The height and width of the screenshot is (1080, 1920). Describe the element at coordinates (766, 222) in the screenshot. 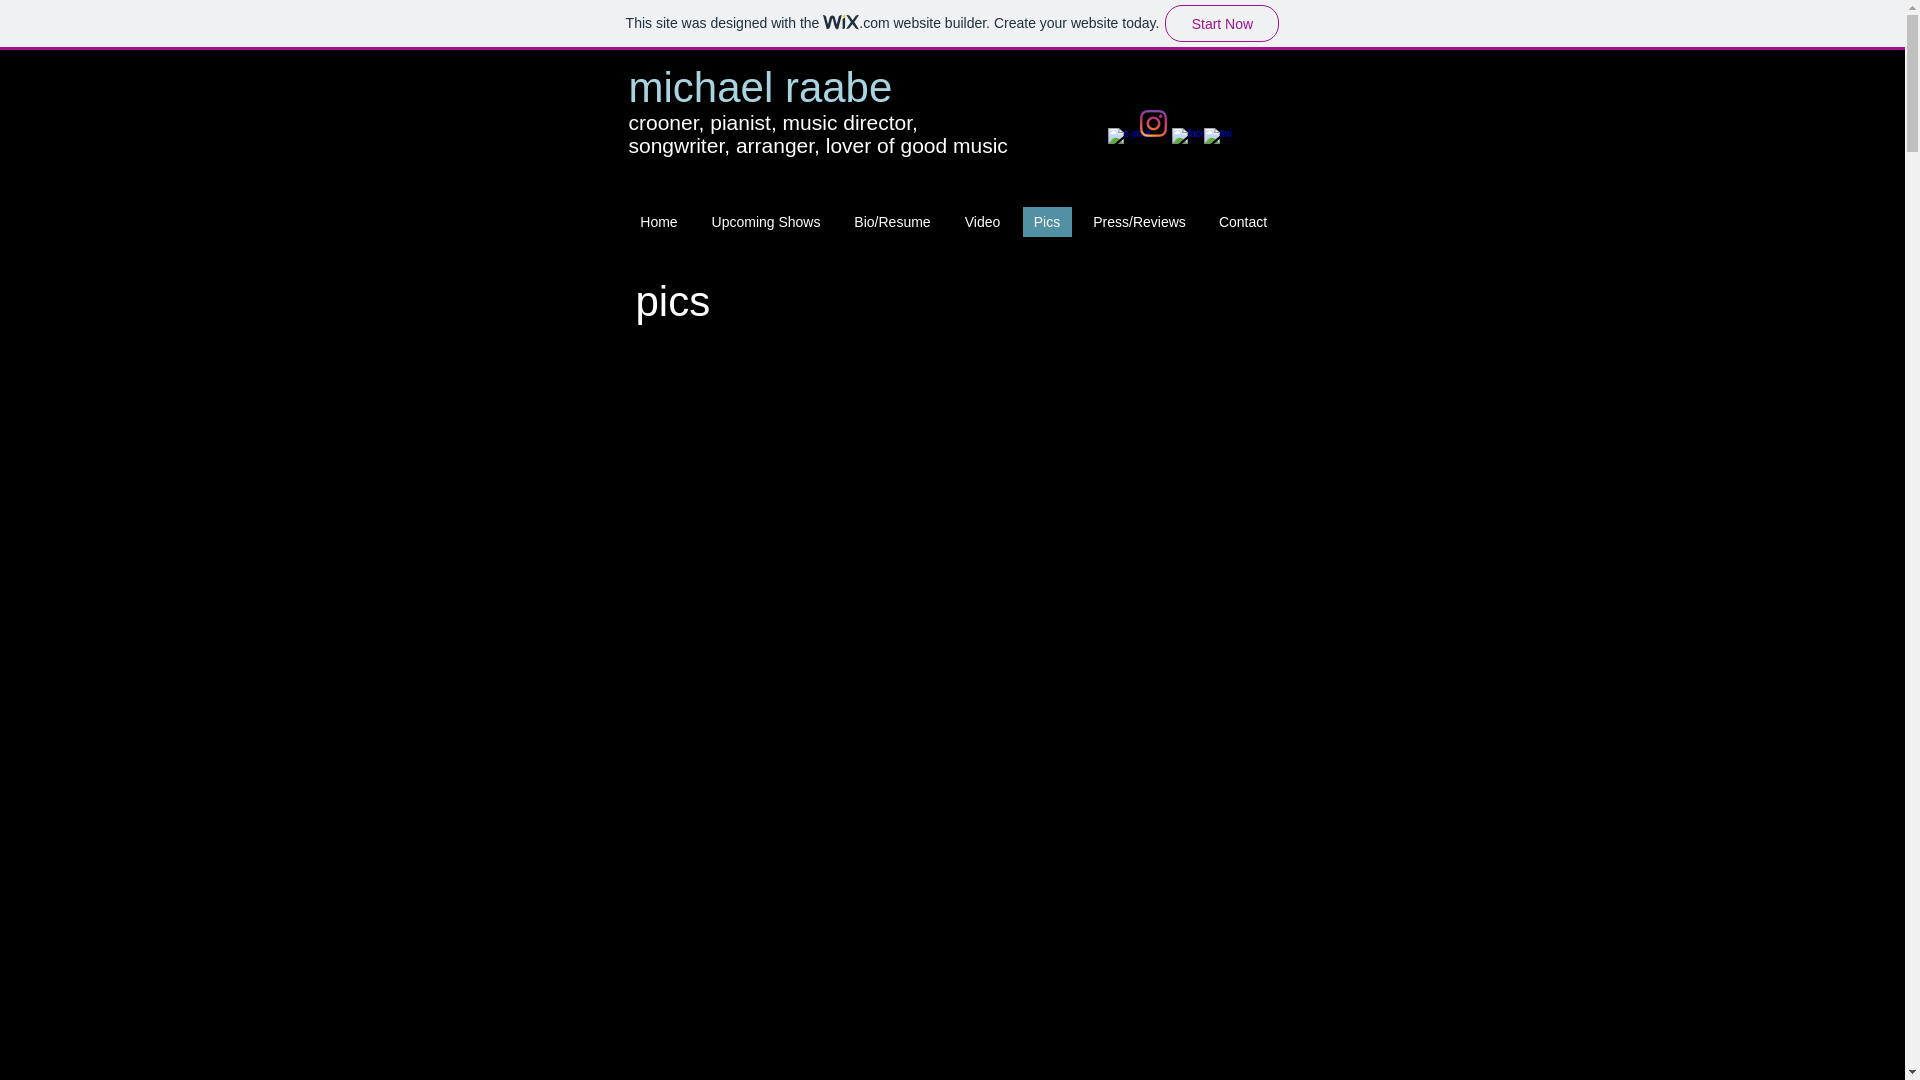

I see `Upcoming Shows` at that location.